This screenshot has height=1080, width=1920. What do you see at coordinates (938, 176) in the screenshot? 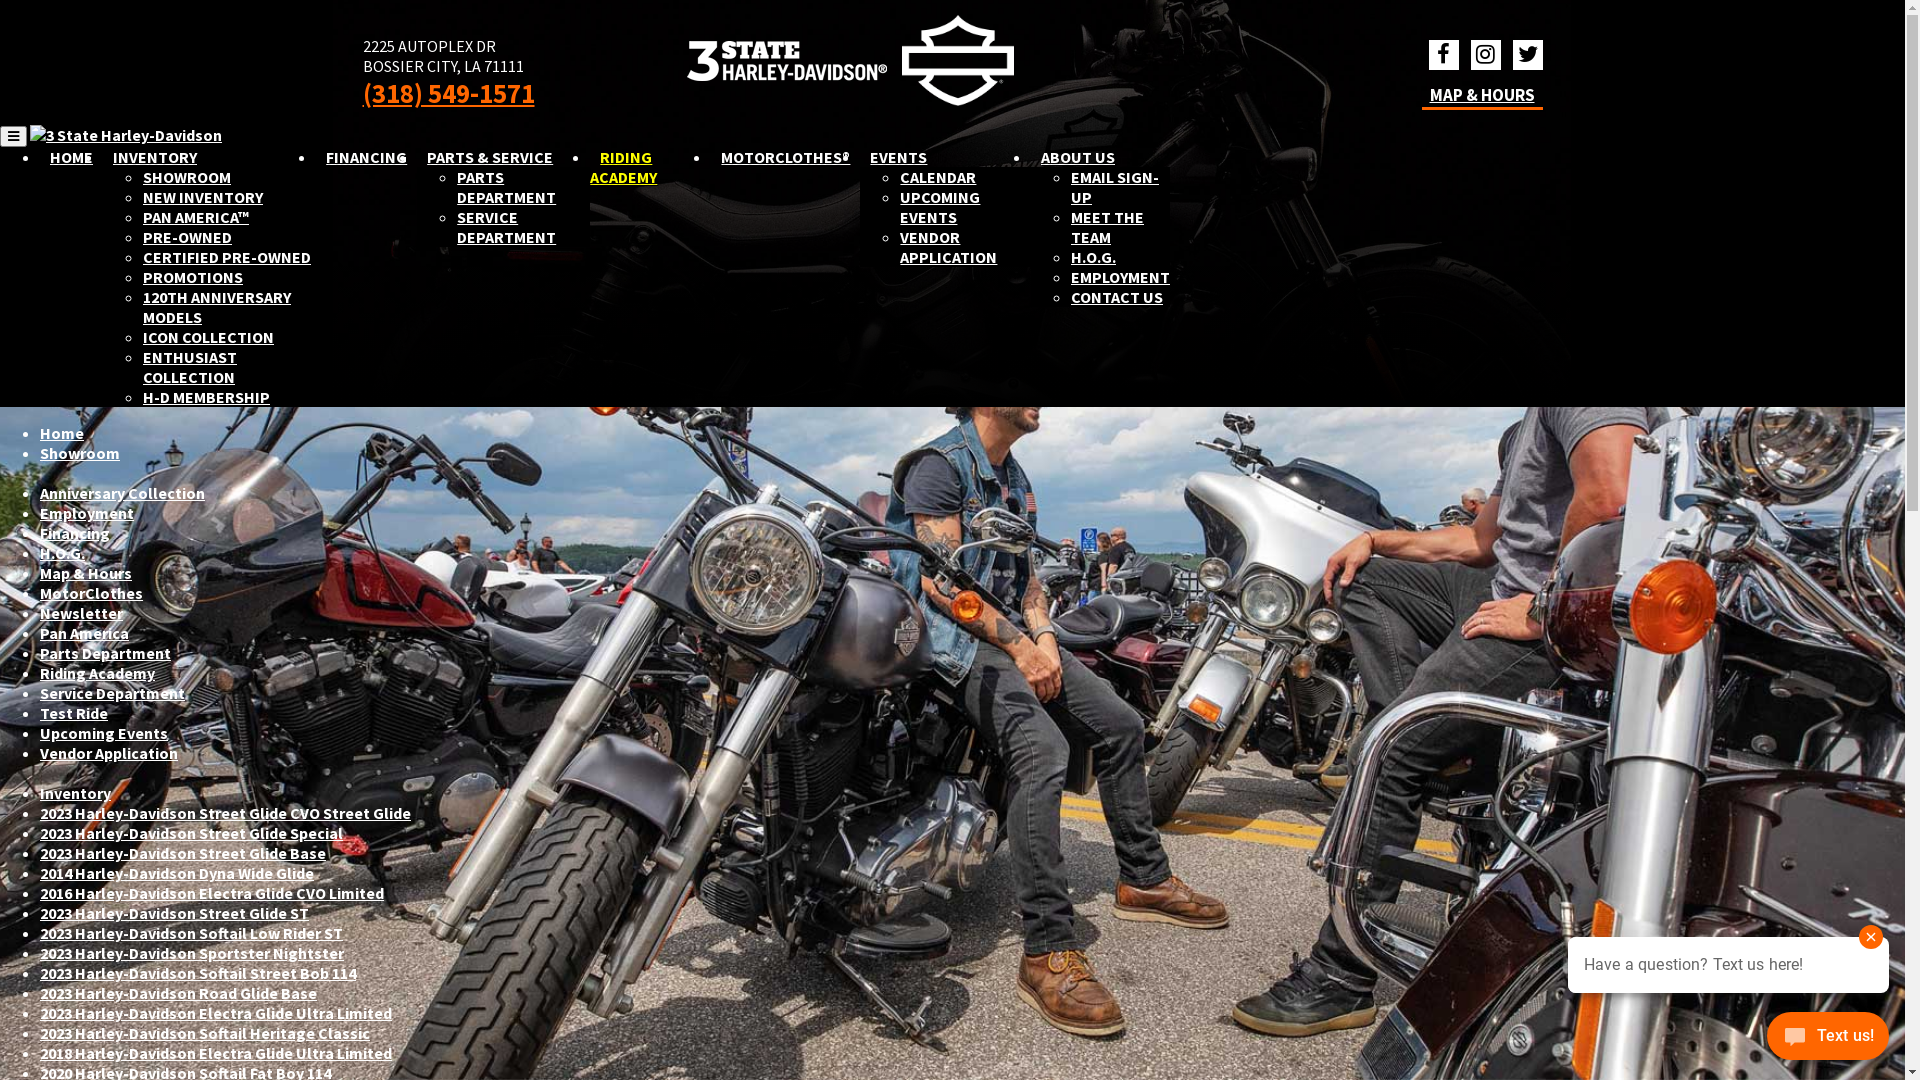
I see `CALENDAR` at bounding box center [938, 176].